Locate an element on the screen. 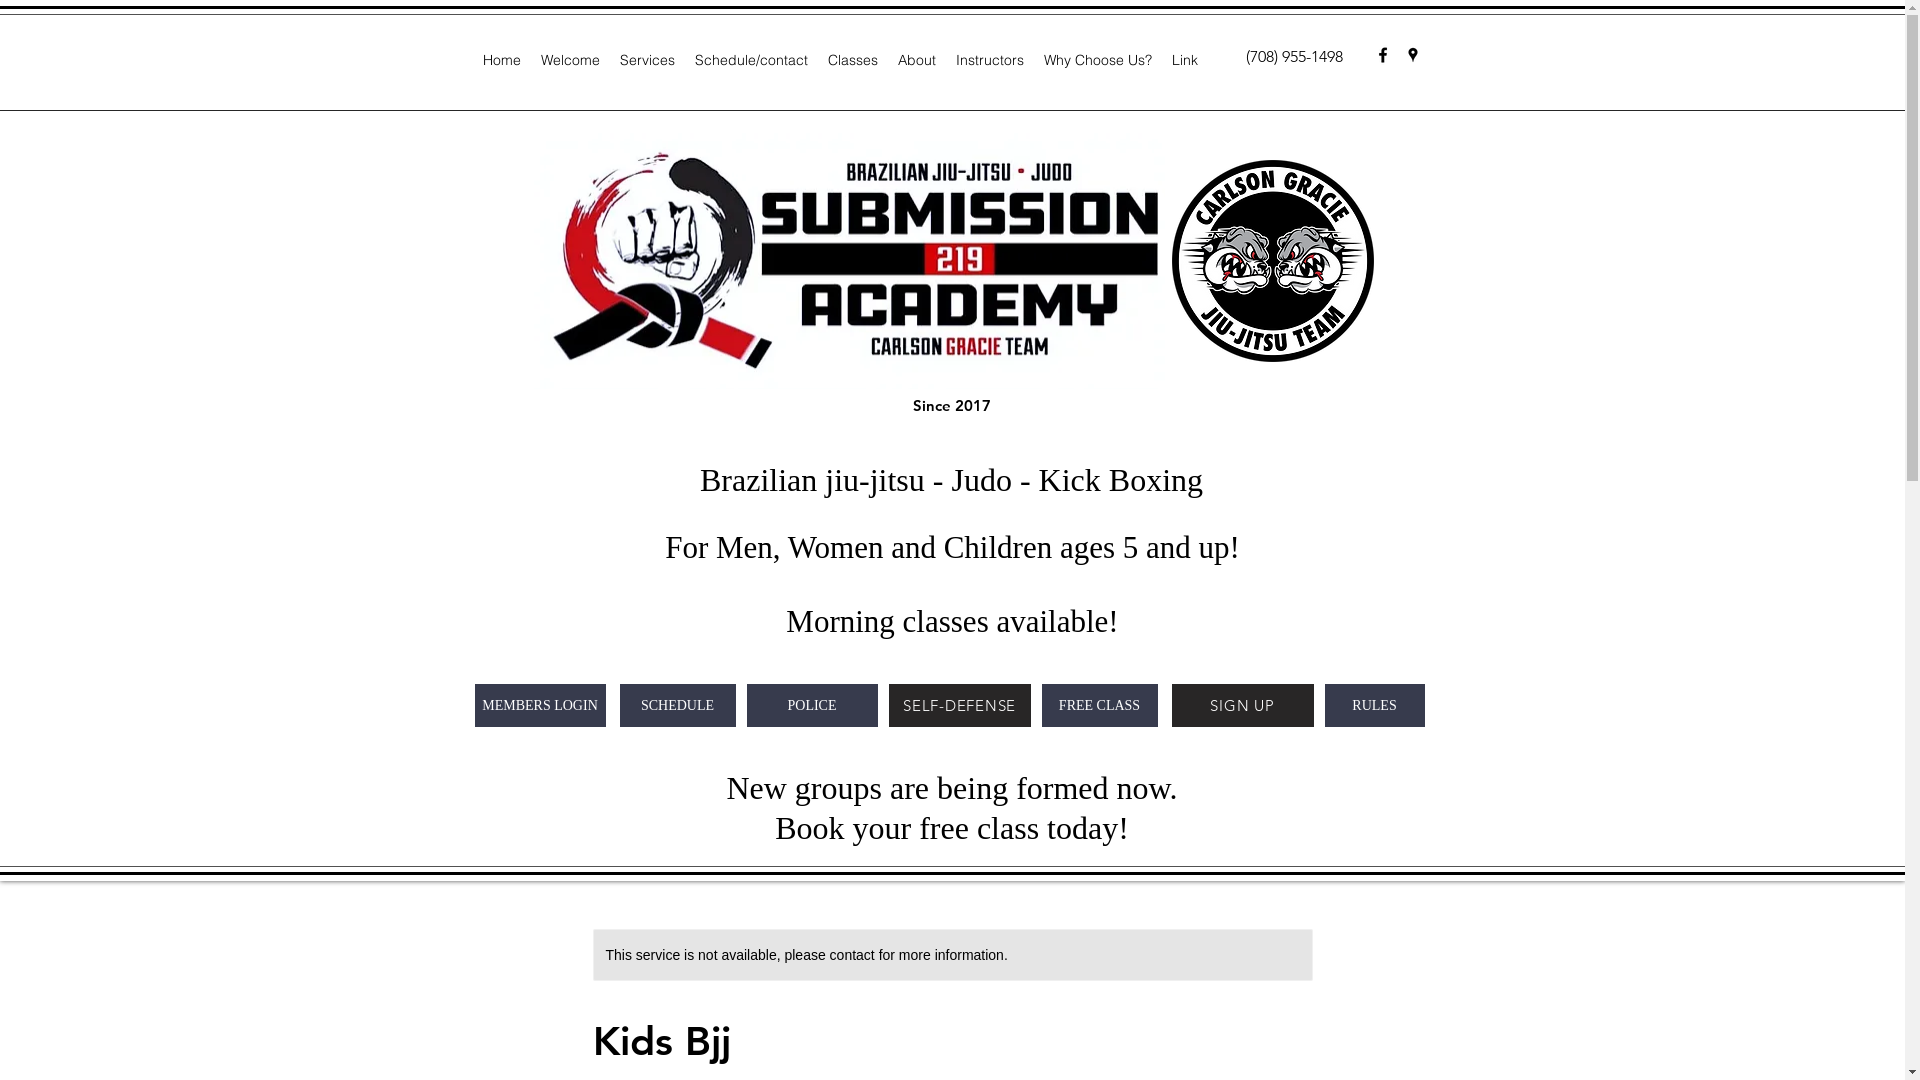 The width and height of the screenshot is (1920, 1080). Schedule/contact is located at coordinates (750, 60).